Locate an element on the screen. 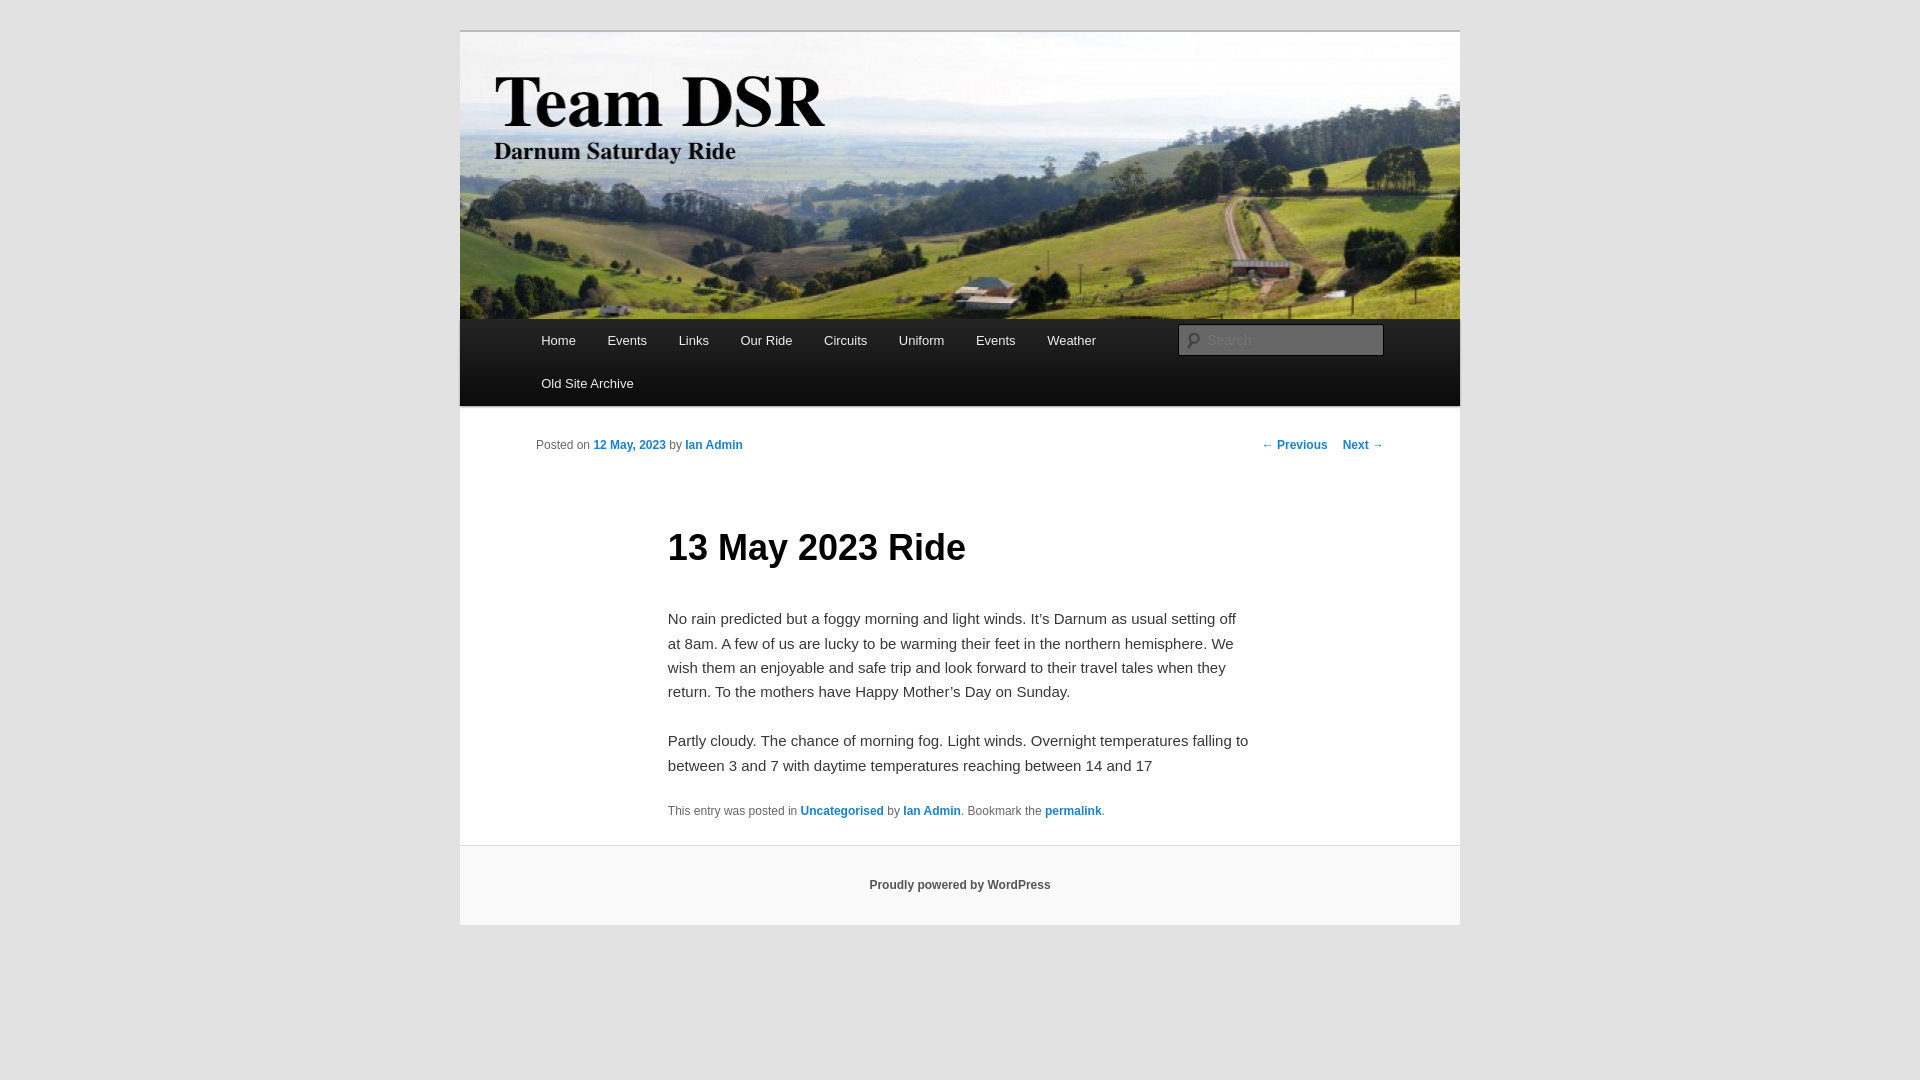 The height and width of the screenshot is (1080, 1920). Old Site Archive is located at coordinates (586, 383).